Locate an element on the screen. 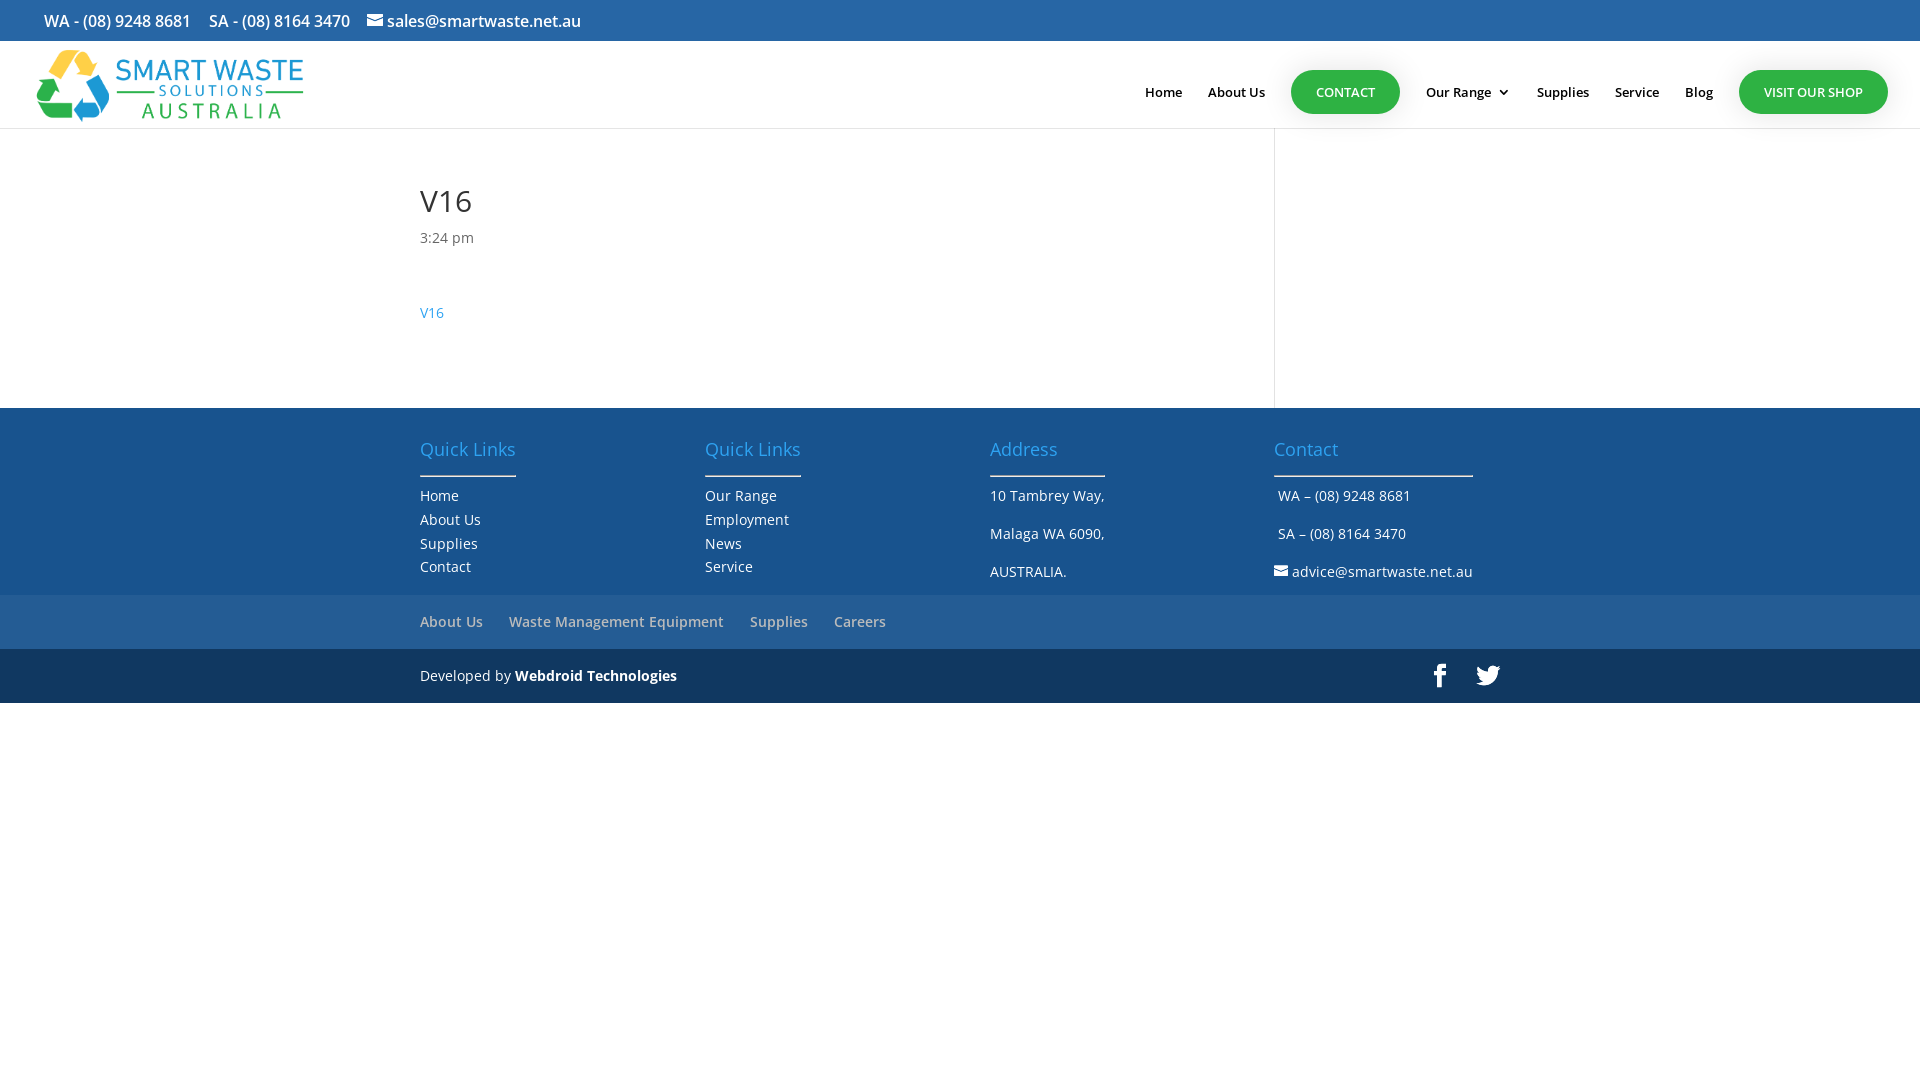  Contact is located at coordinates (446, 566).